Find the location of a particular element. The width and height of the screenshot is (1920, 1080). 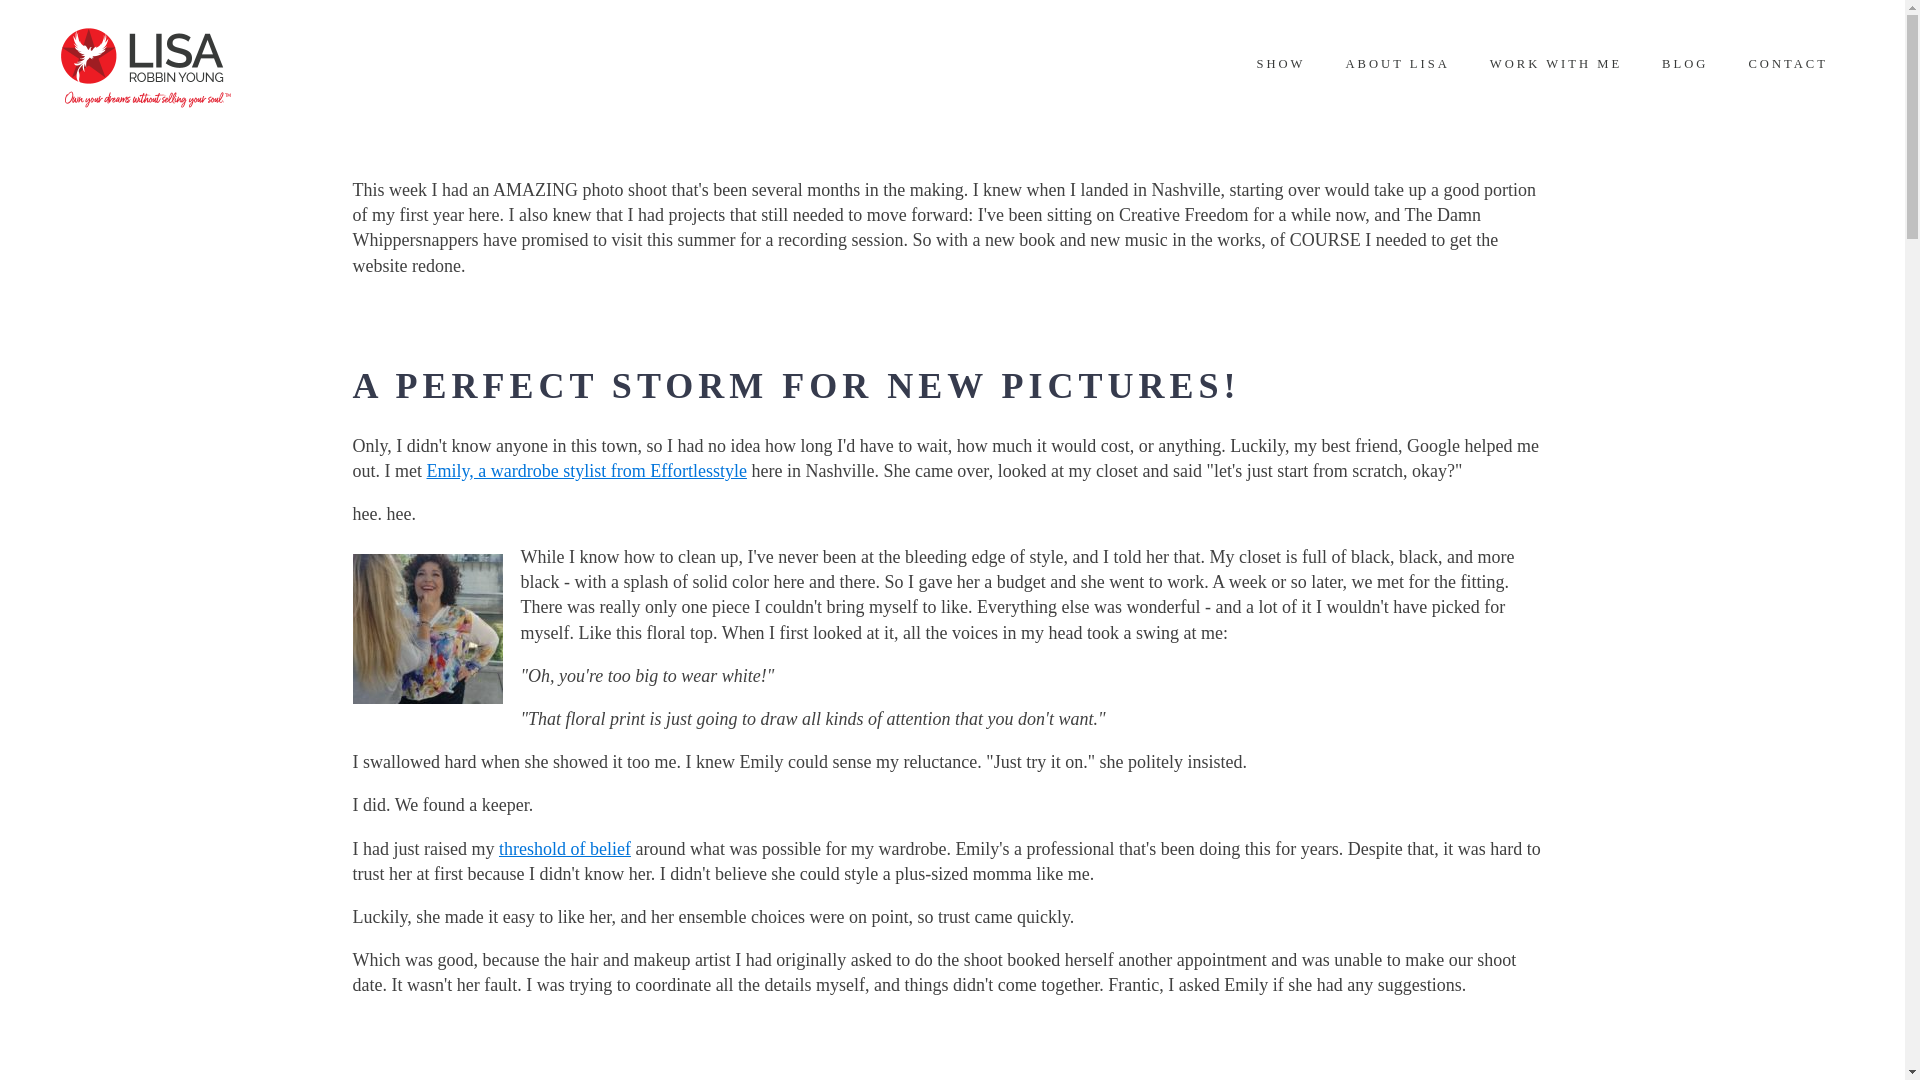

SHOW is located at coordinates (1280, 64).